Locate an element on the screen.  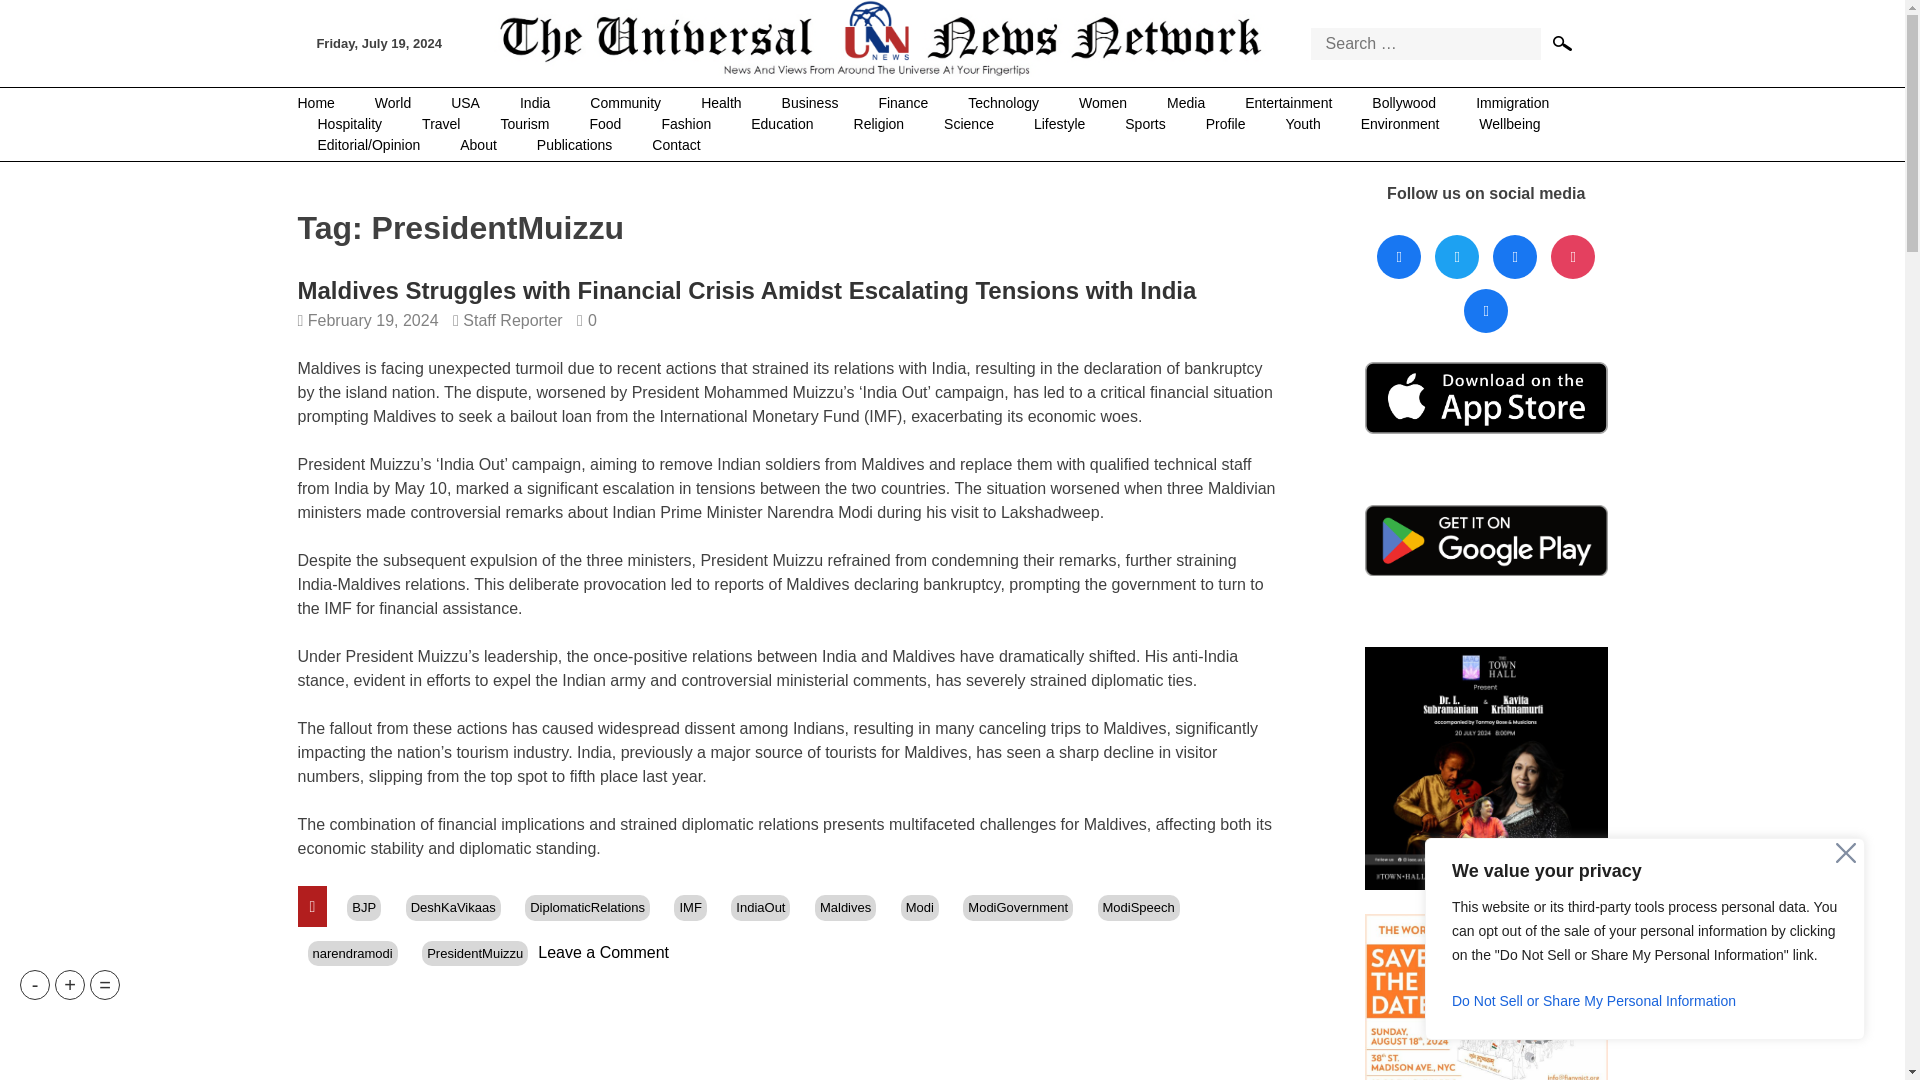
Youth is located at coordinates (1302, 124).